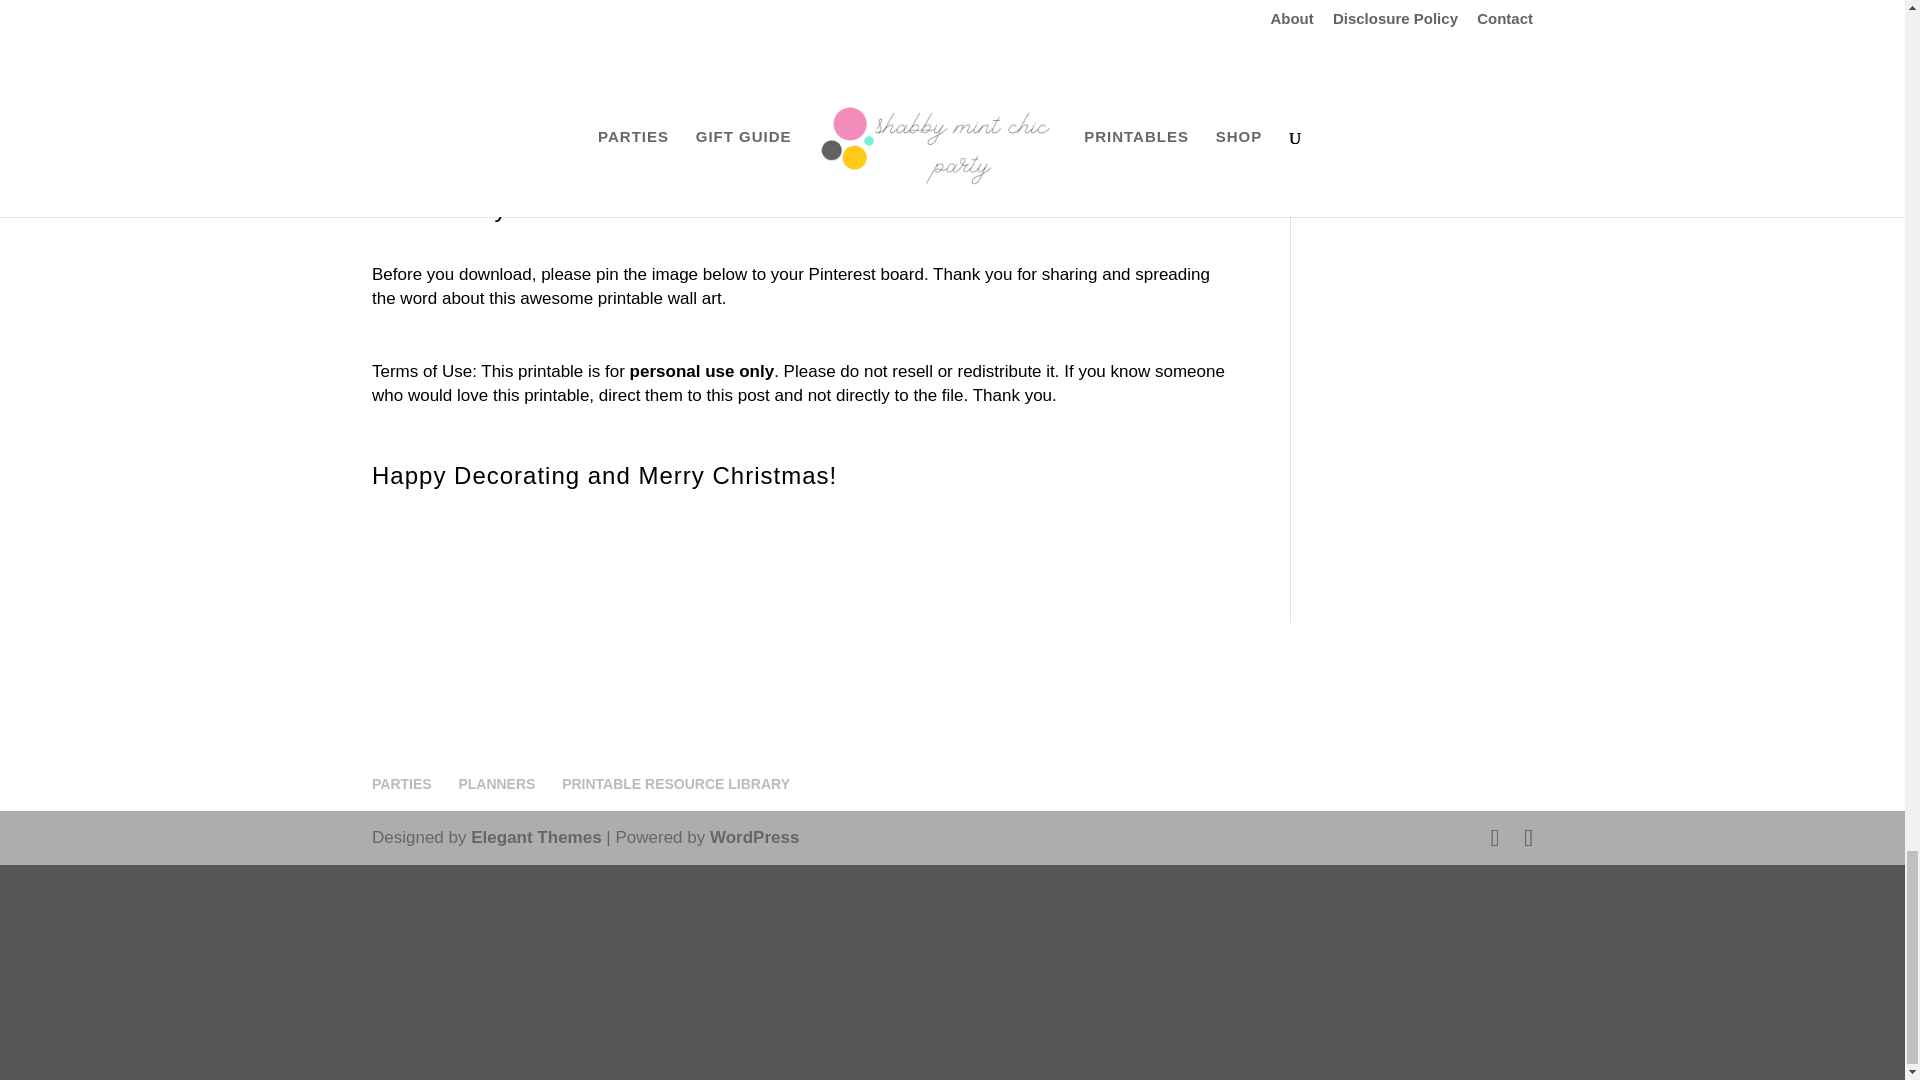 The image size is (1920, 1080). I want to click on Premium WordPress Themes, so click(535, 837).